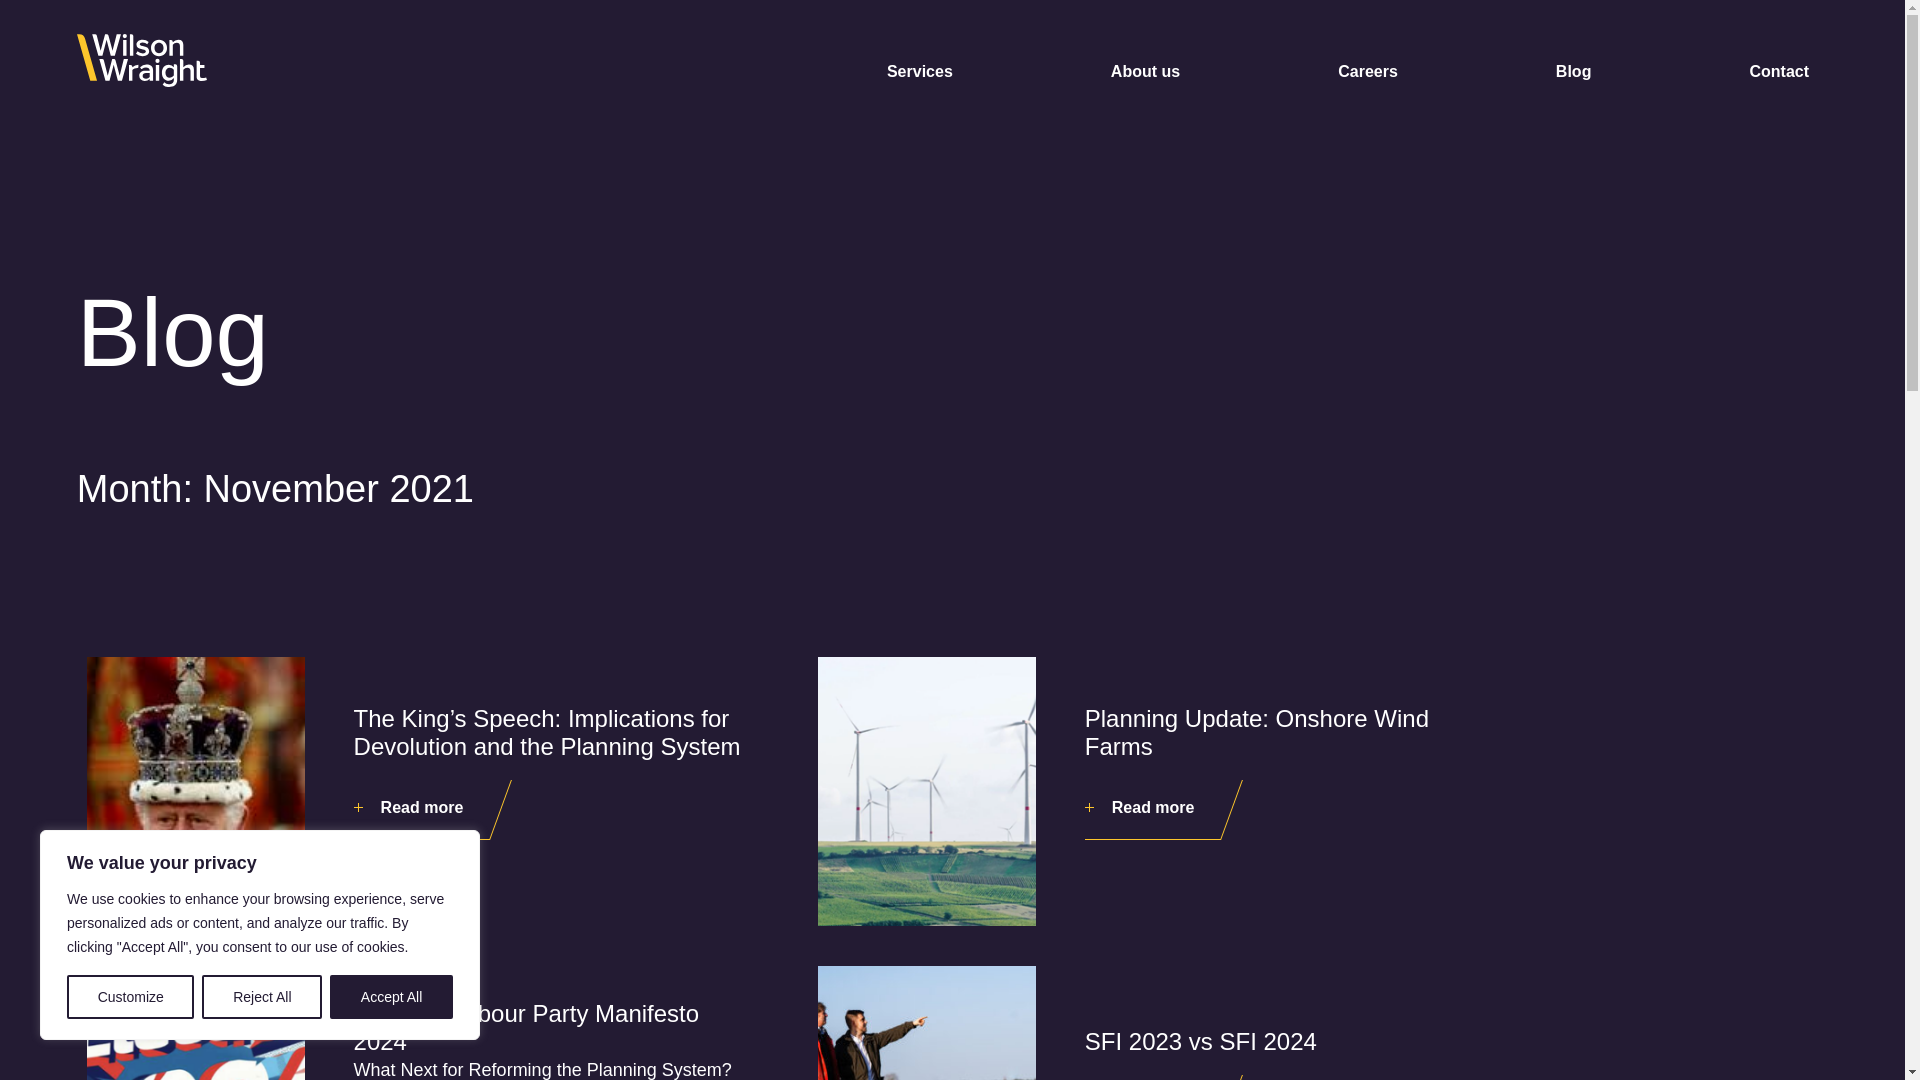 This screenshot has height=1080, width=1920. I want to click on Careers, so click(1368, 72).